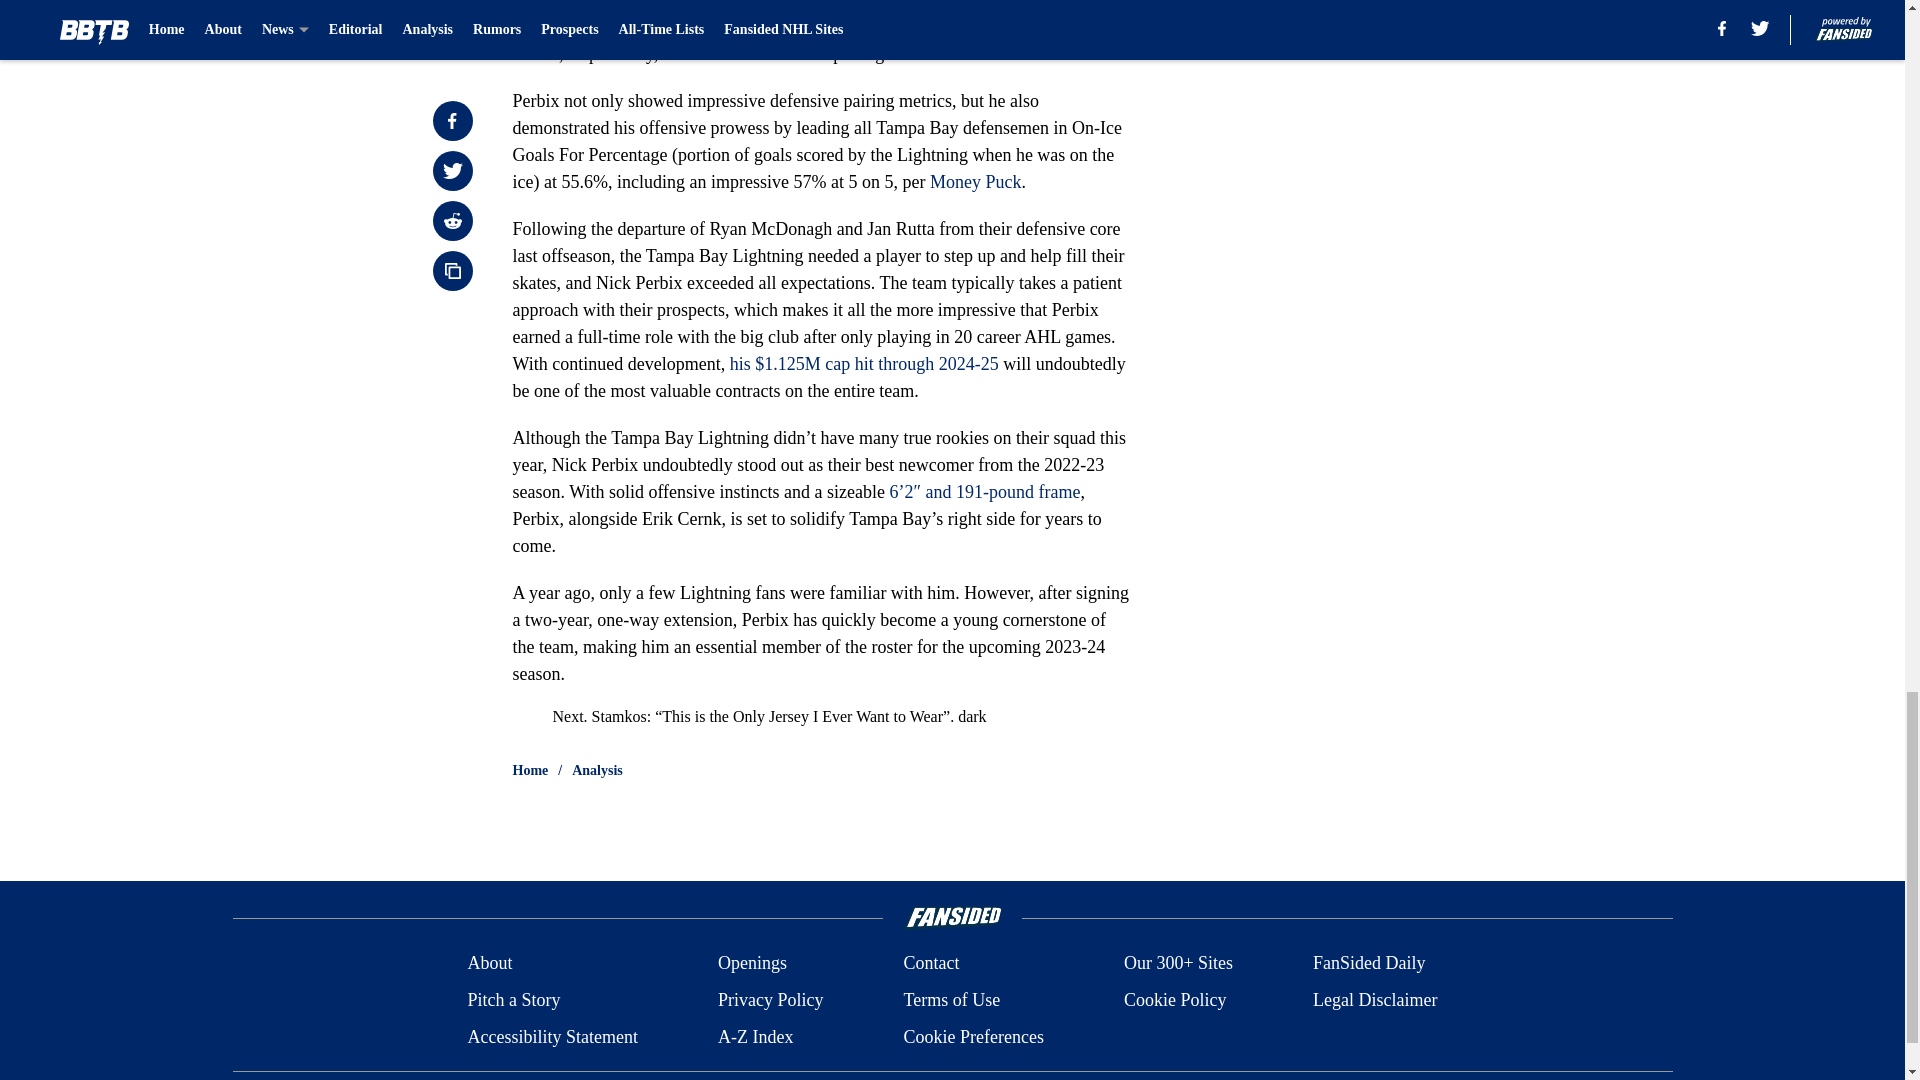 This screenshot has height=1080, width=1920. Describe the element at coordinates (752, 964) in the screenshot. I see `Openings` at that location.